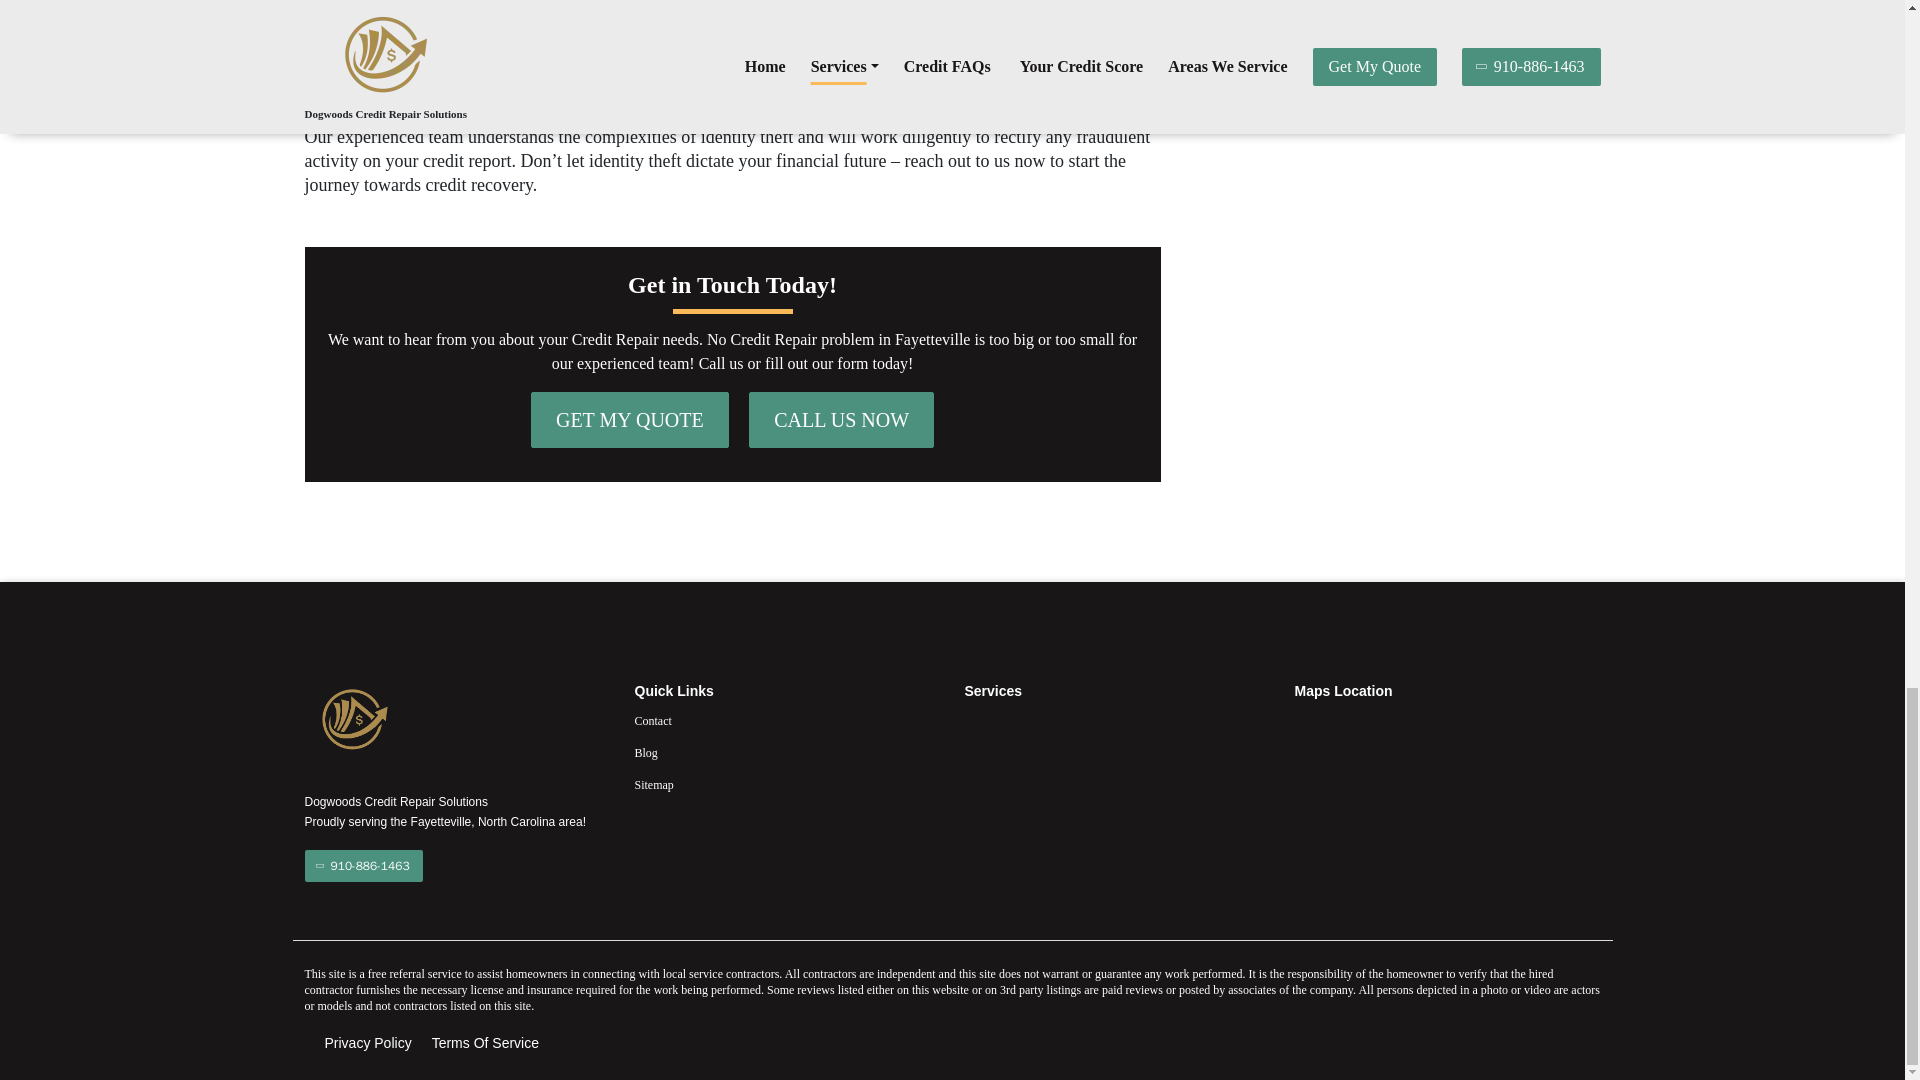  What do you see at coordinates (630, 420) in the screenshot?
I see `GET MY QUOTE` at bounding box center [630, 420].